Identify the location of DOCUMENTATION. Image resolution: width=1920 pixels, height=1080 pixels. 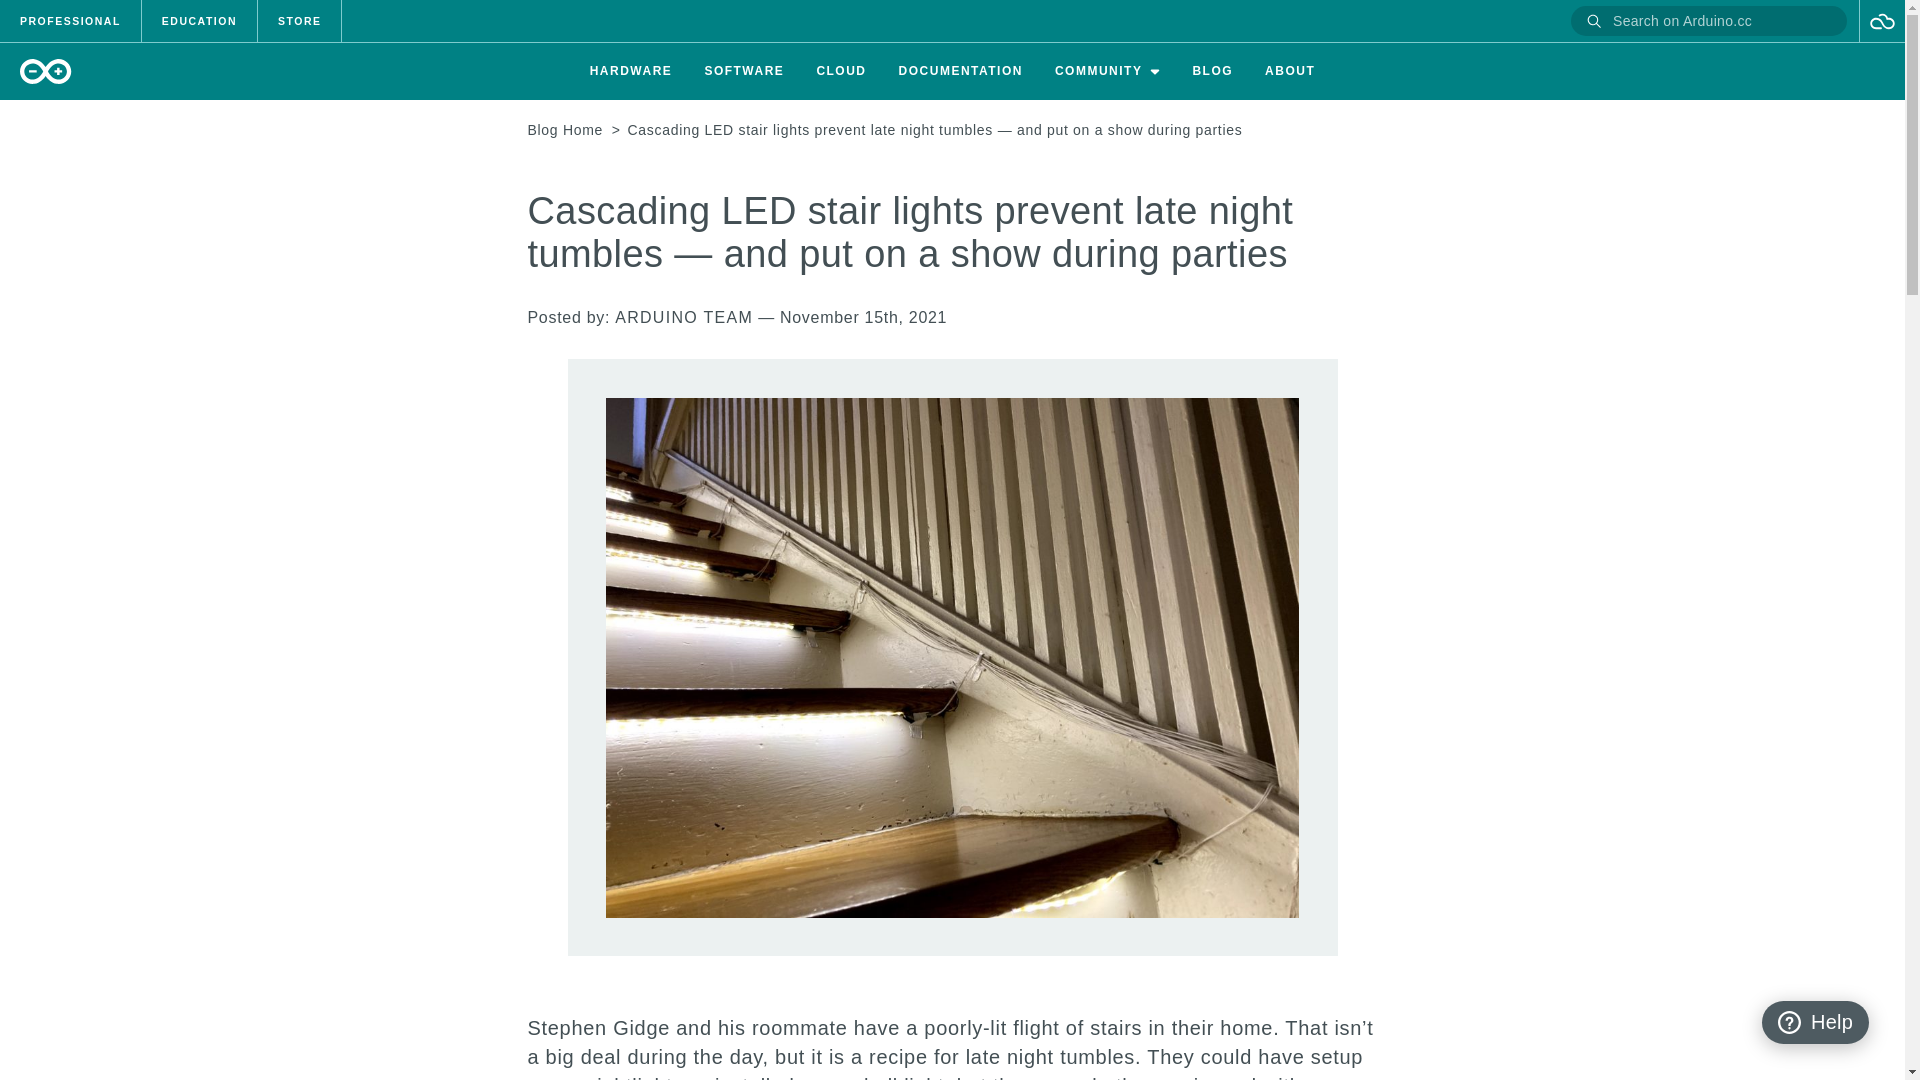
(960, 72).